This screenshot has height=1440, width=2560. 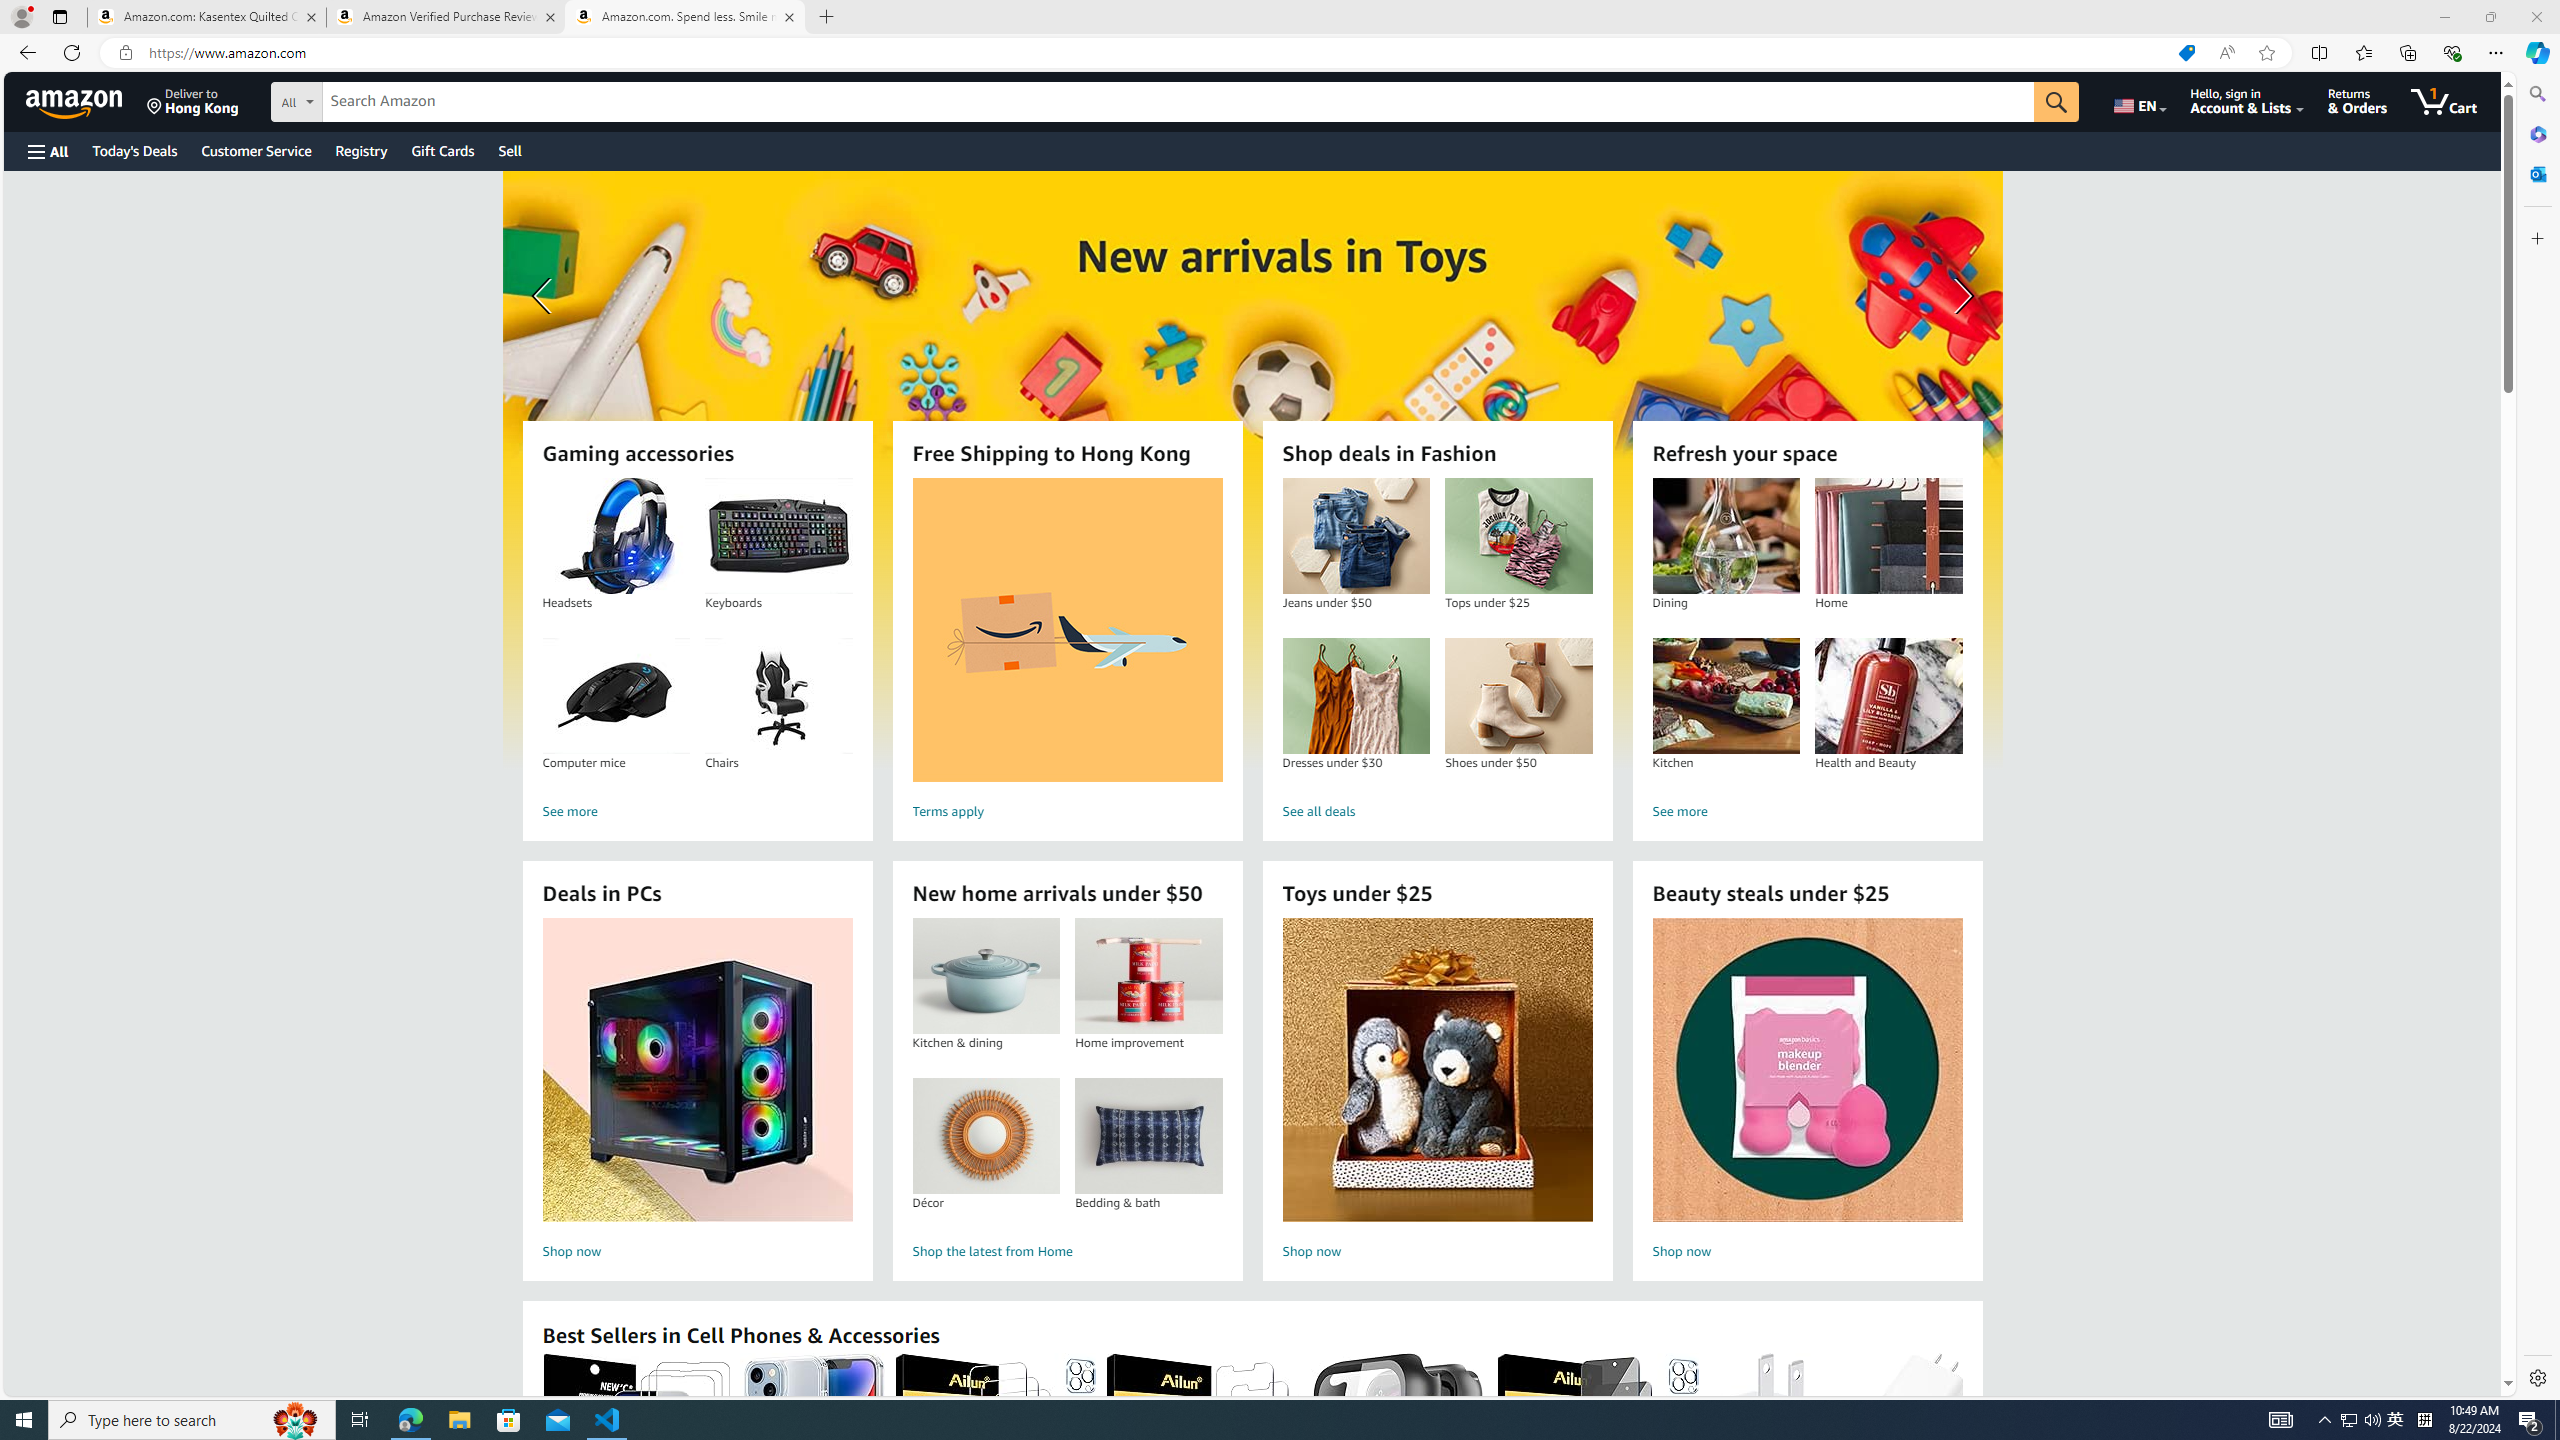 I want to click on Customer Service, so click(x=257, y=150).